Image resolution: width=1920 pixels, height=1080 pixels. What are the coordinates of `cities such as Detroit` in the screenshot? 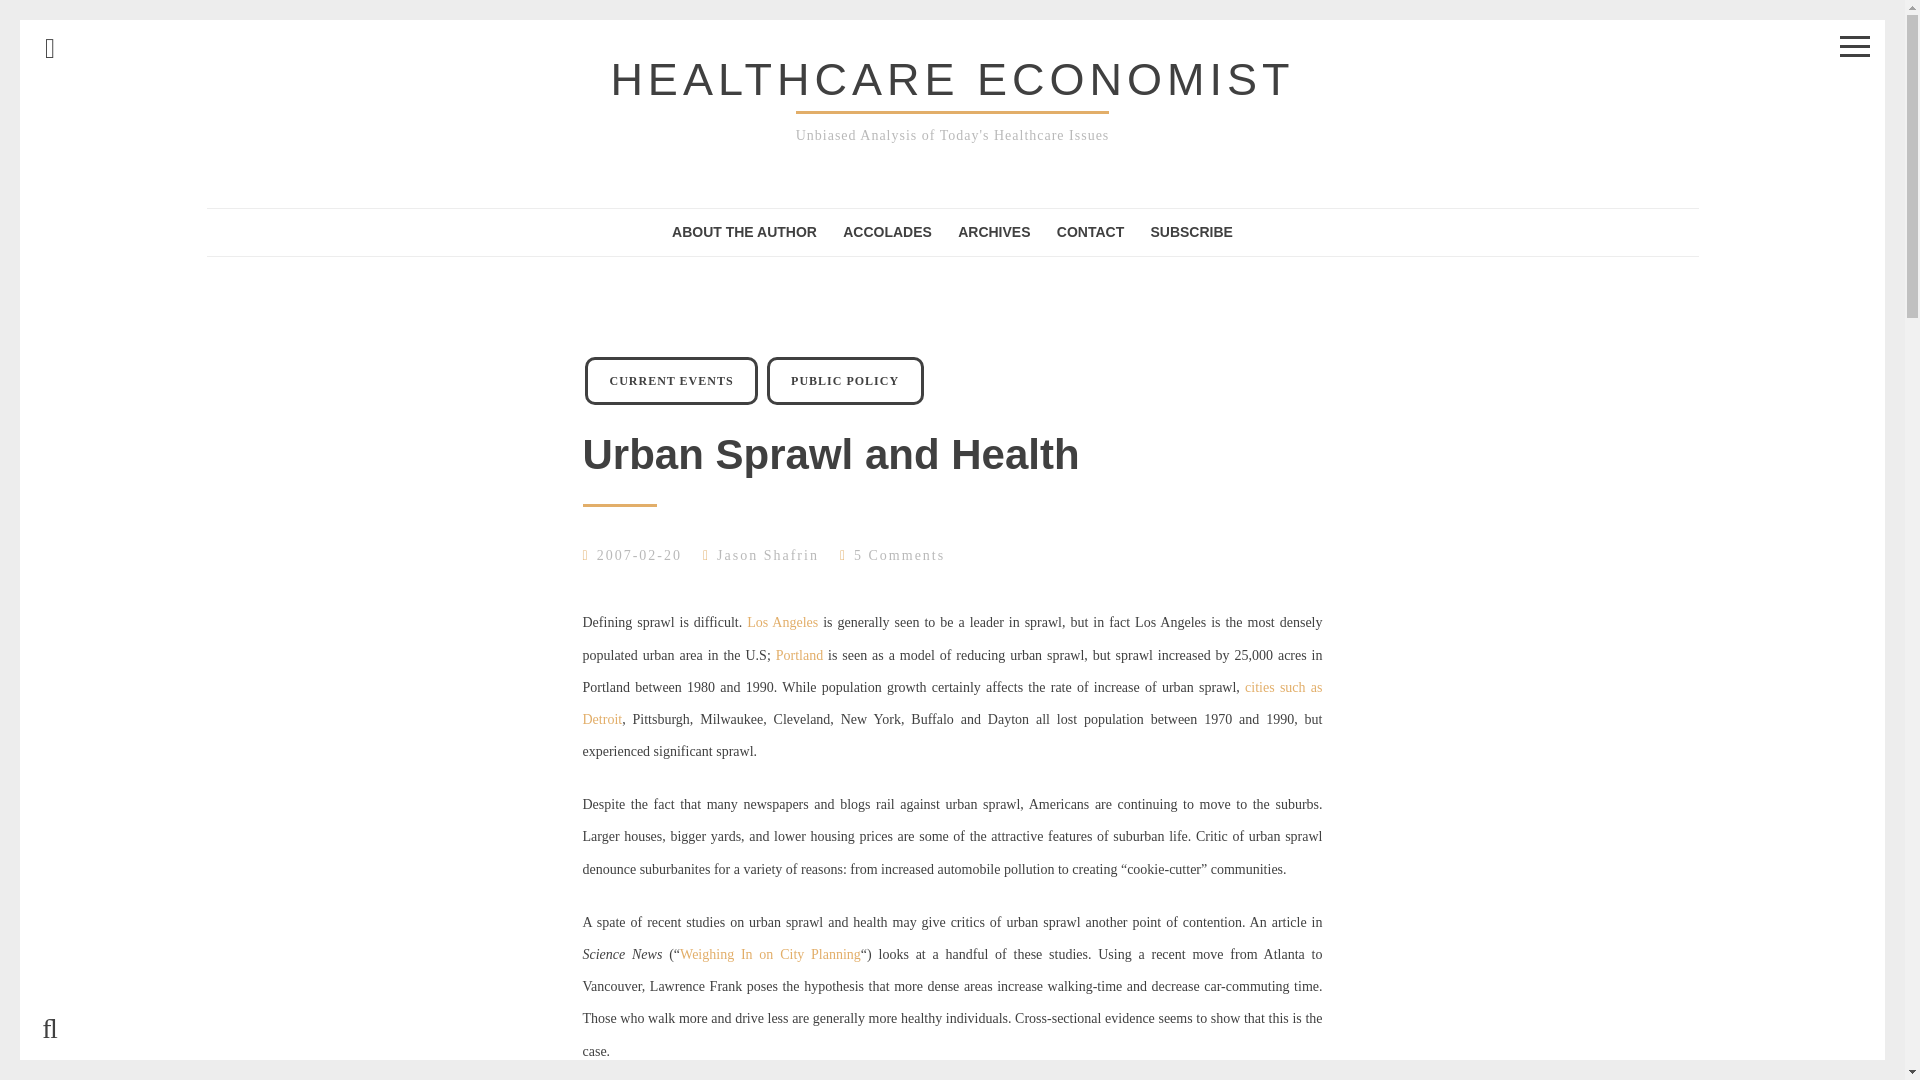 It's located at (952, 703).